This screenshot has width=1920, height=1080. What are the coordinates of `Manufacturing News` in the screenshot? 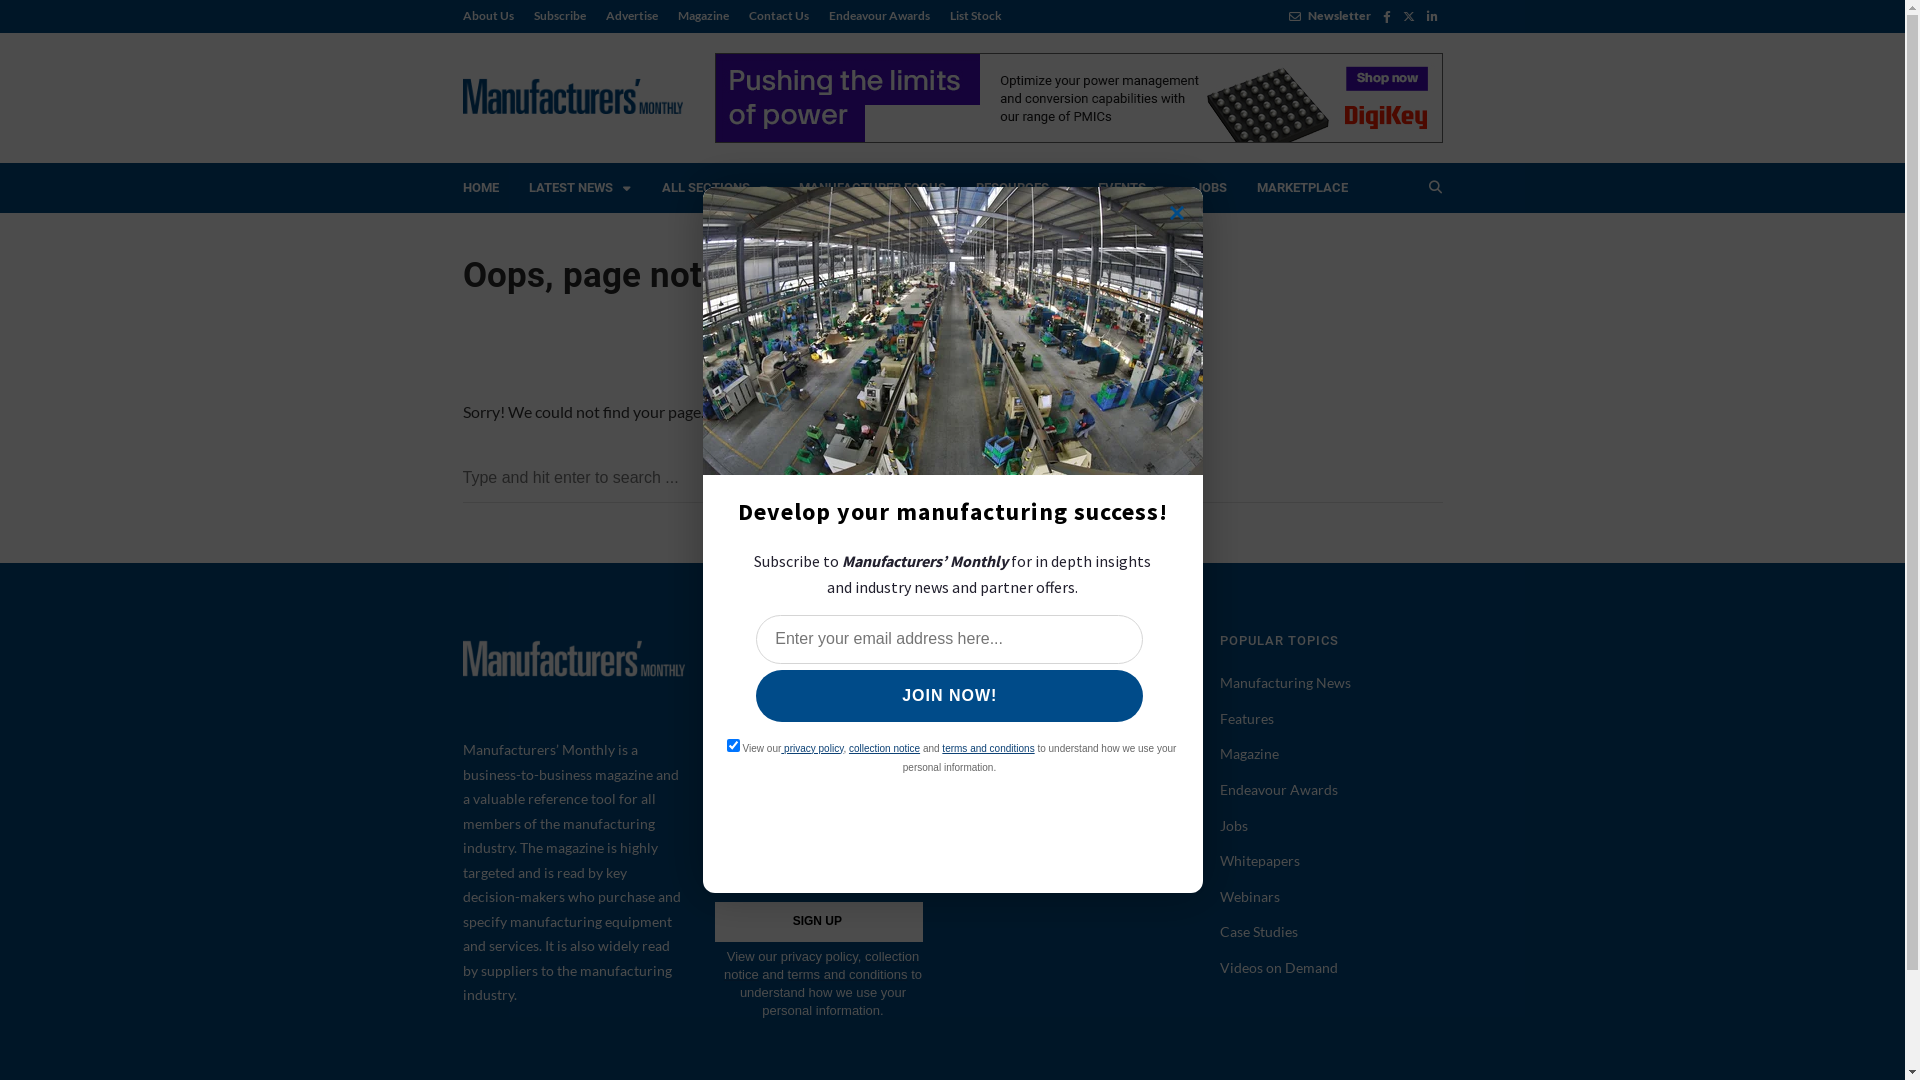 It's located at (1286, 682).